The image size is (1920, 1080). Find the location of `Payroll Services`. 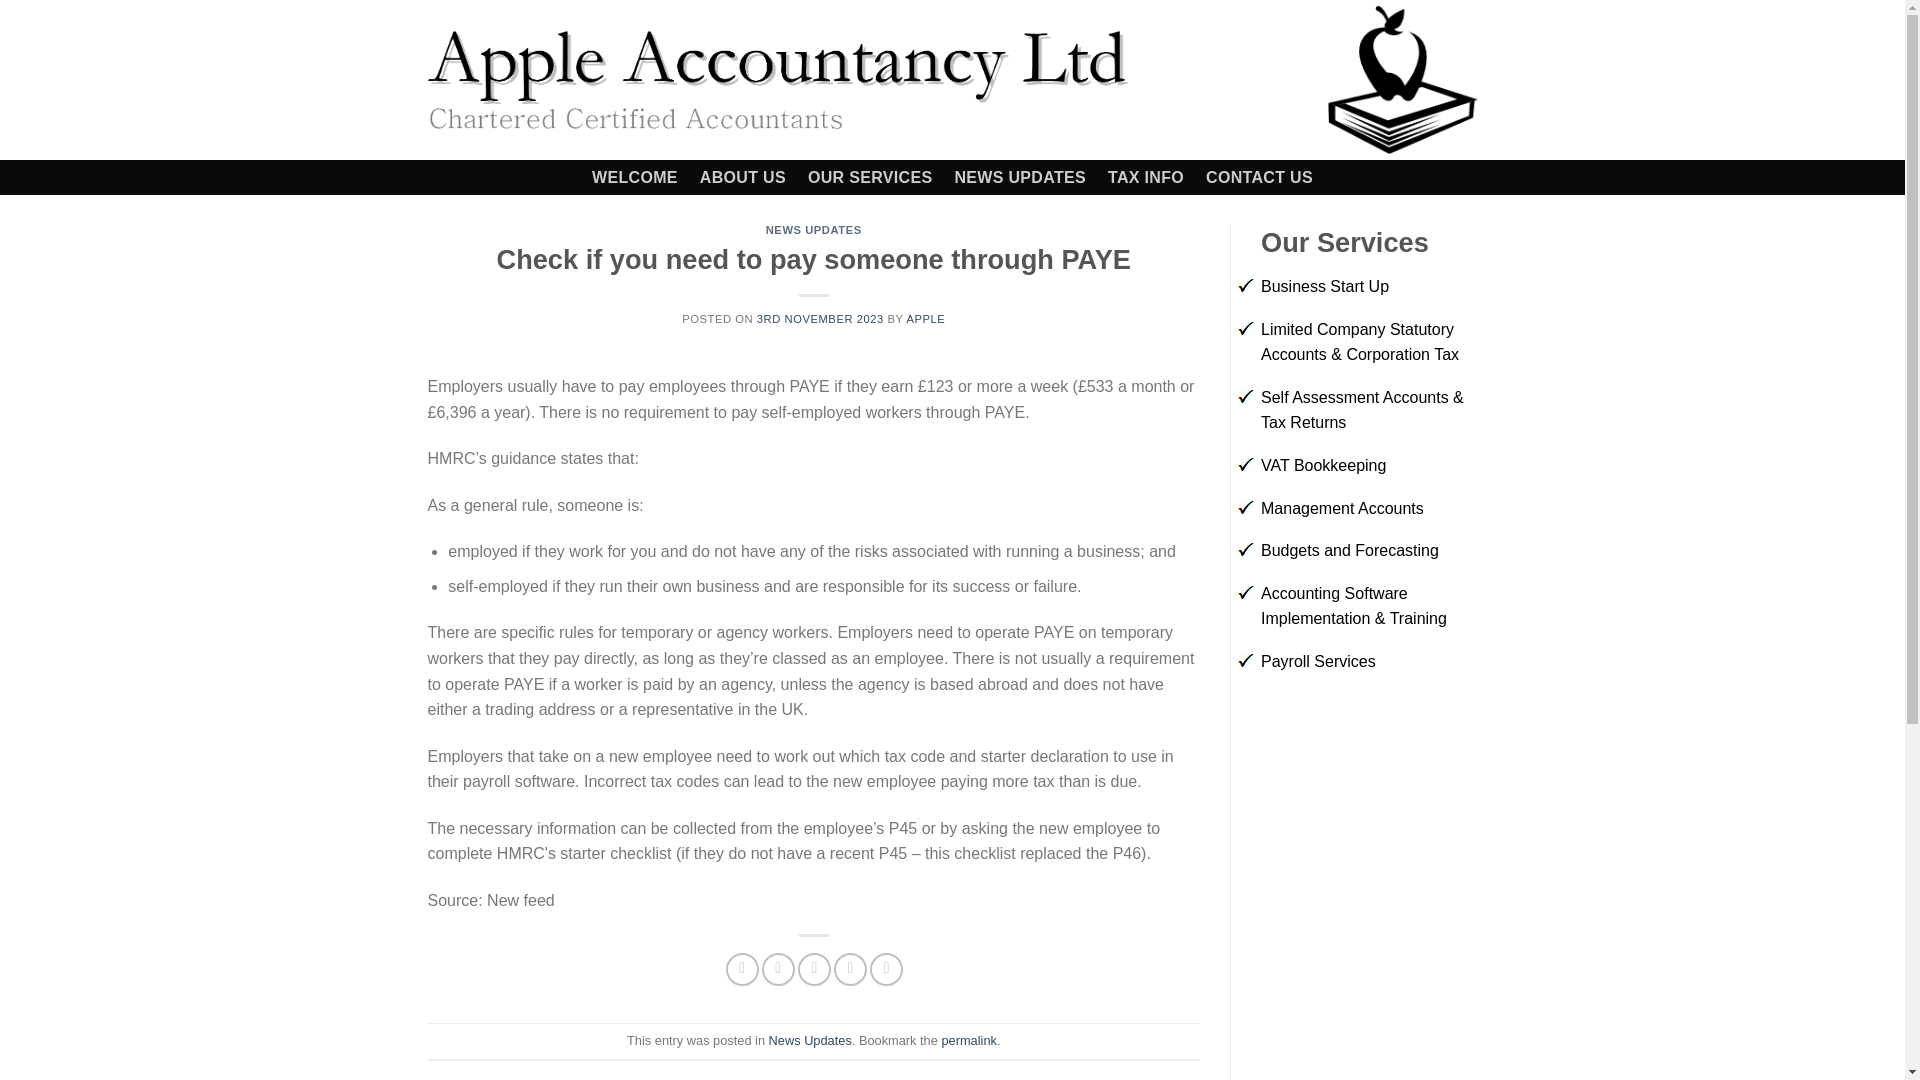

Payroll Services is located at coordinates (1318, 661).